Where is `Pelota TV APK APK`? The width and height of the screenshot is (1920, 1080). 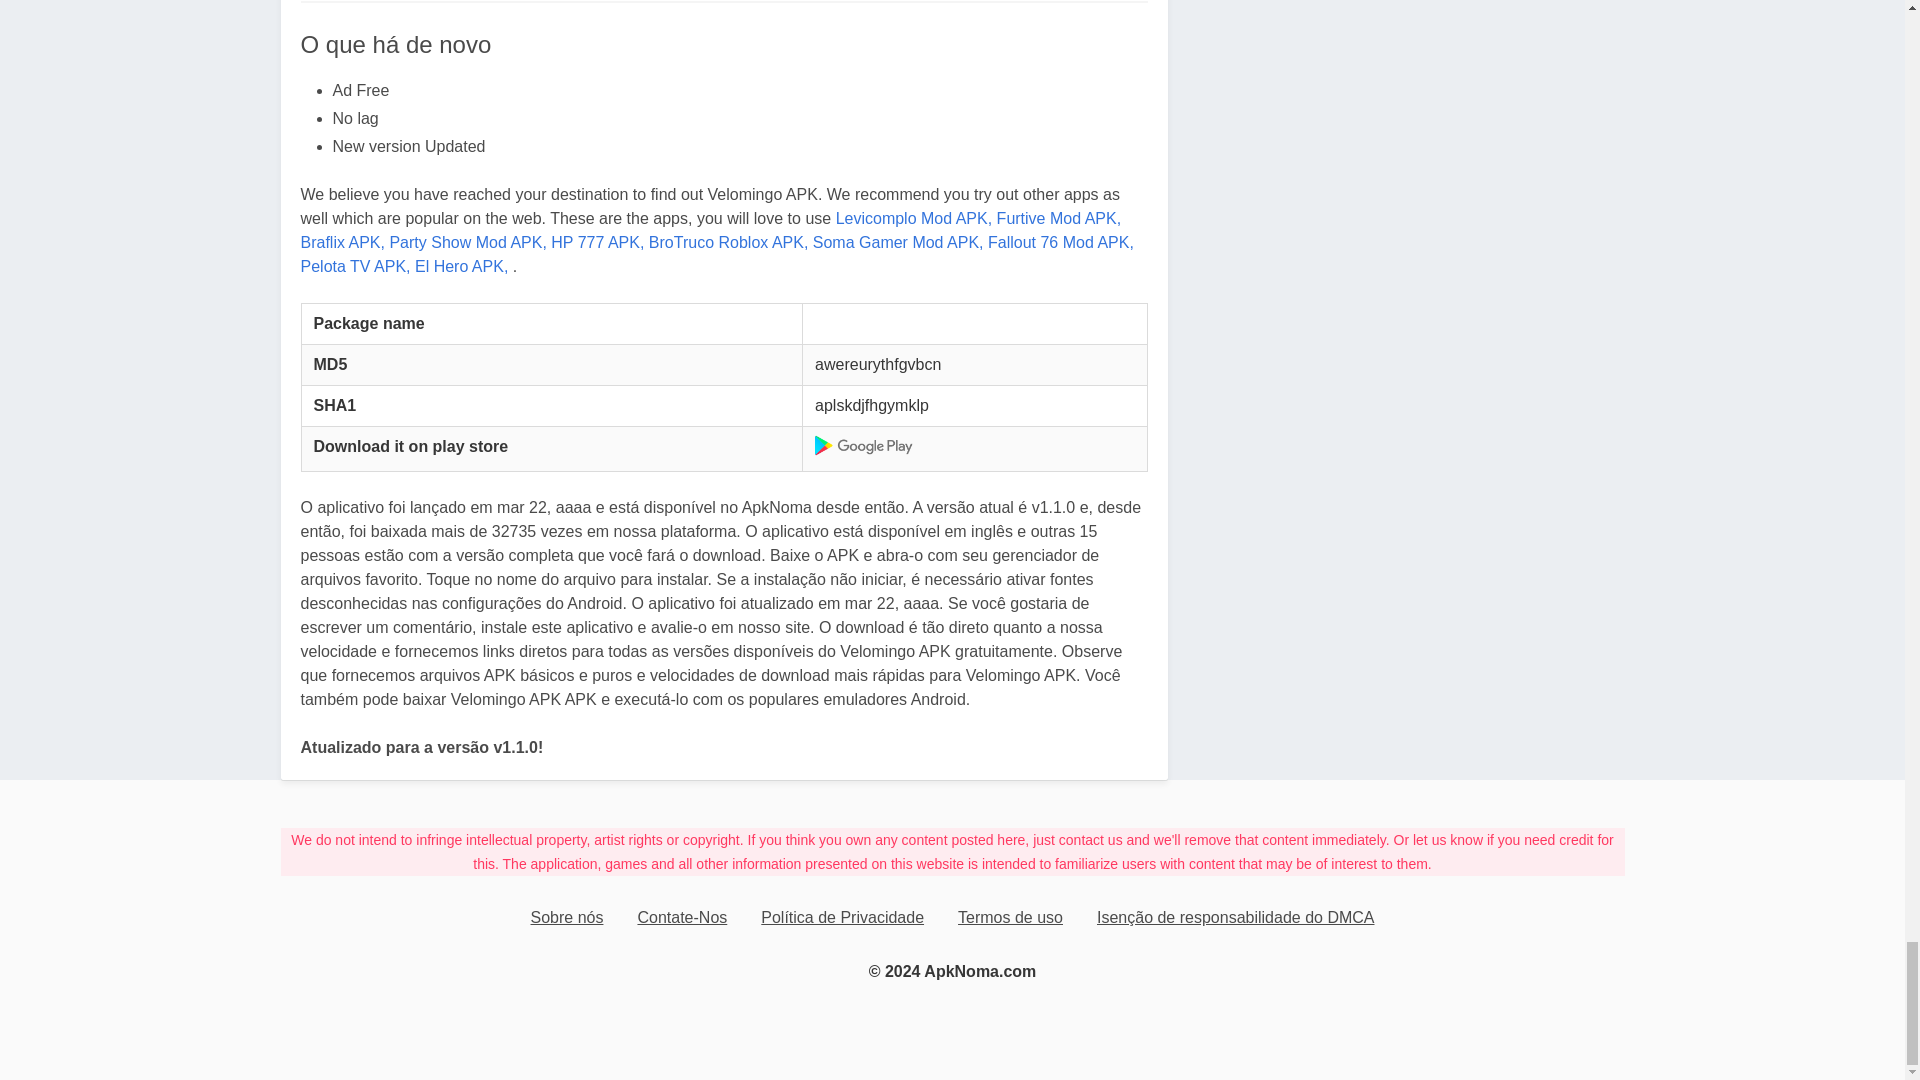 Pelota TV APK APK is located at coordinates (354, 266).